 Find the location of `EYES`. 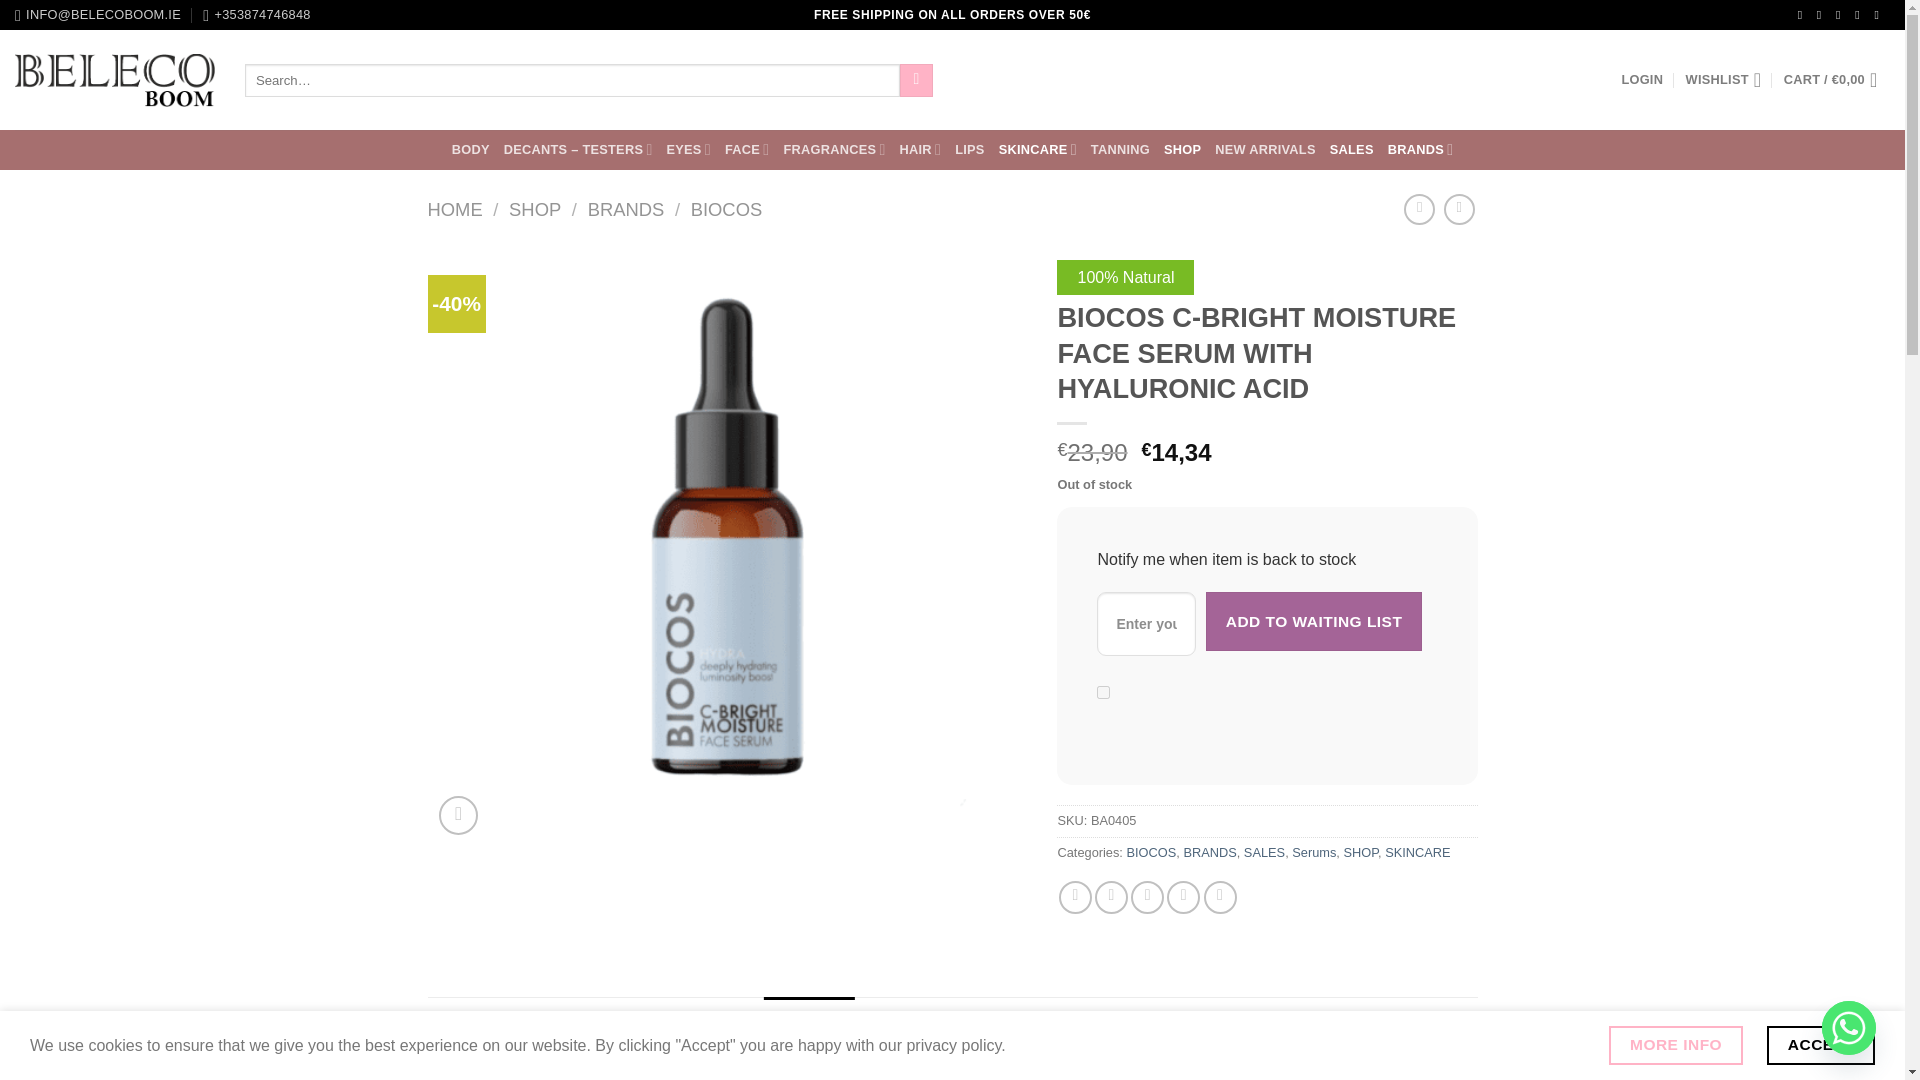

EYES is located at coordinates (688, 148).